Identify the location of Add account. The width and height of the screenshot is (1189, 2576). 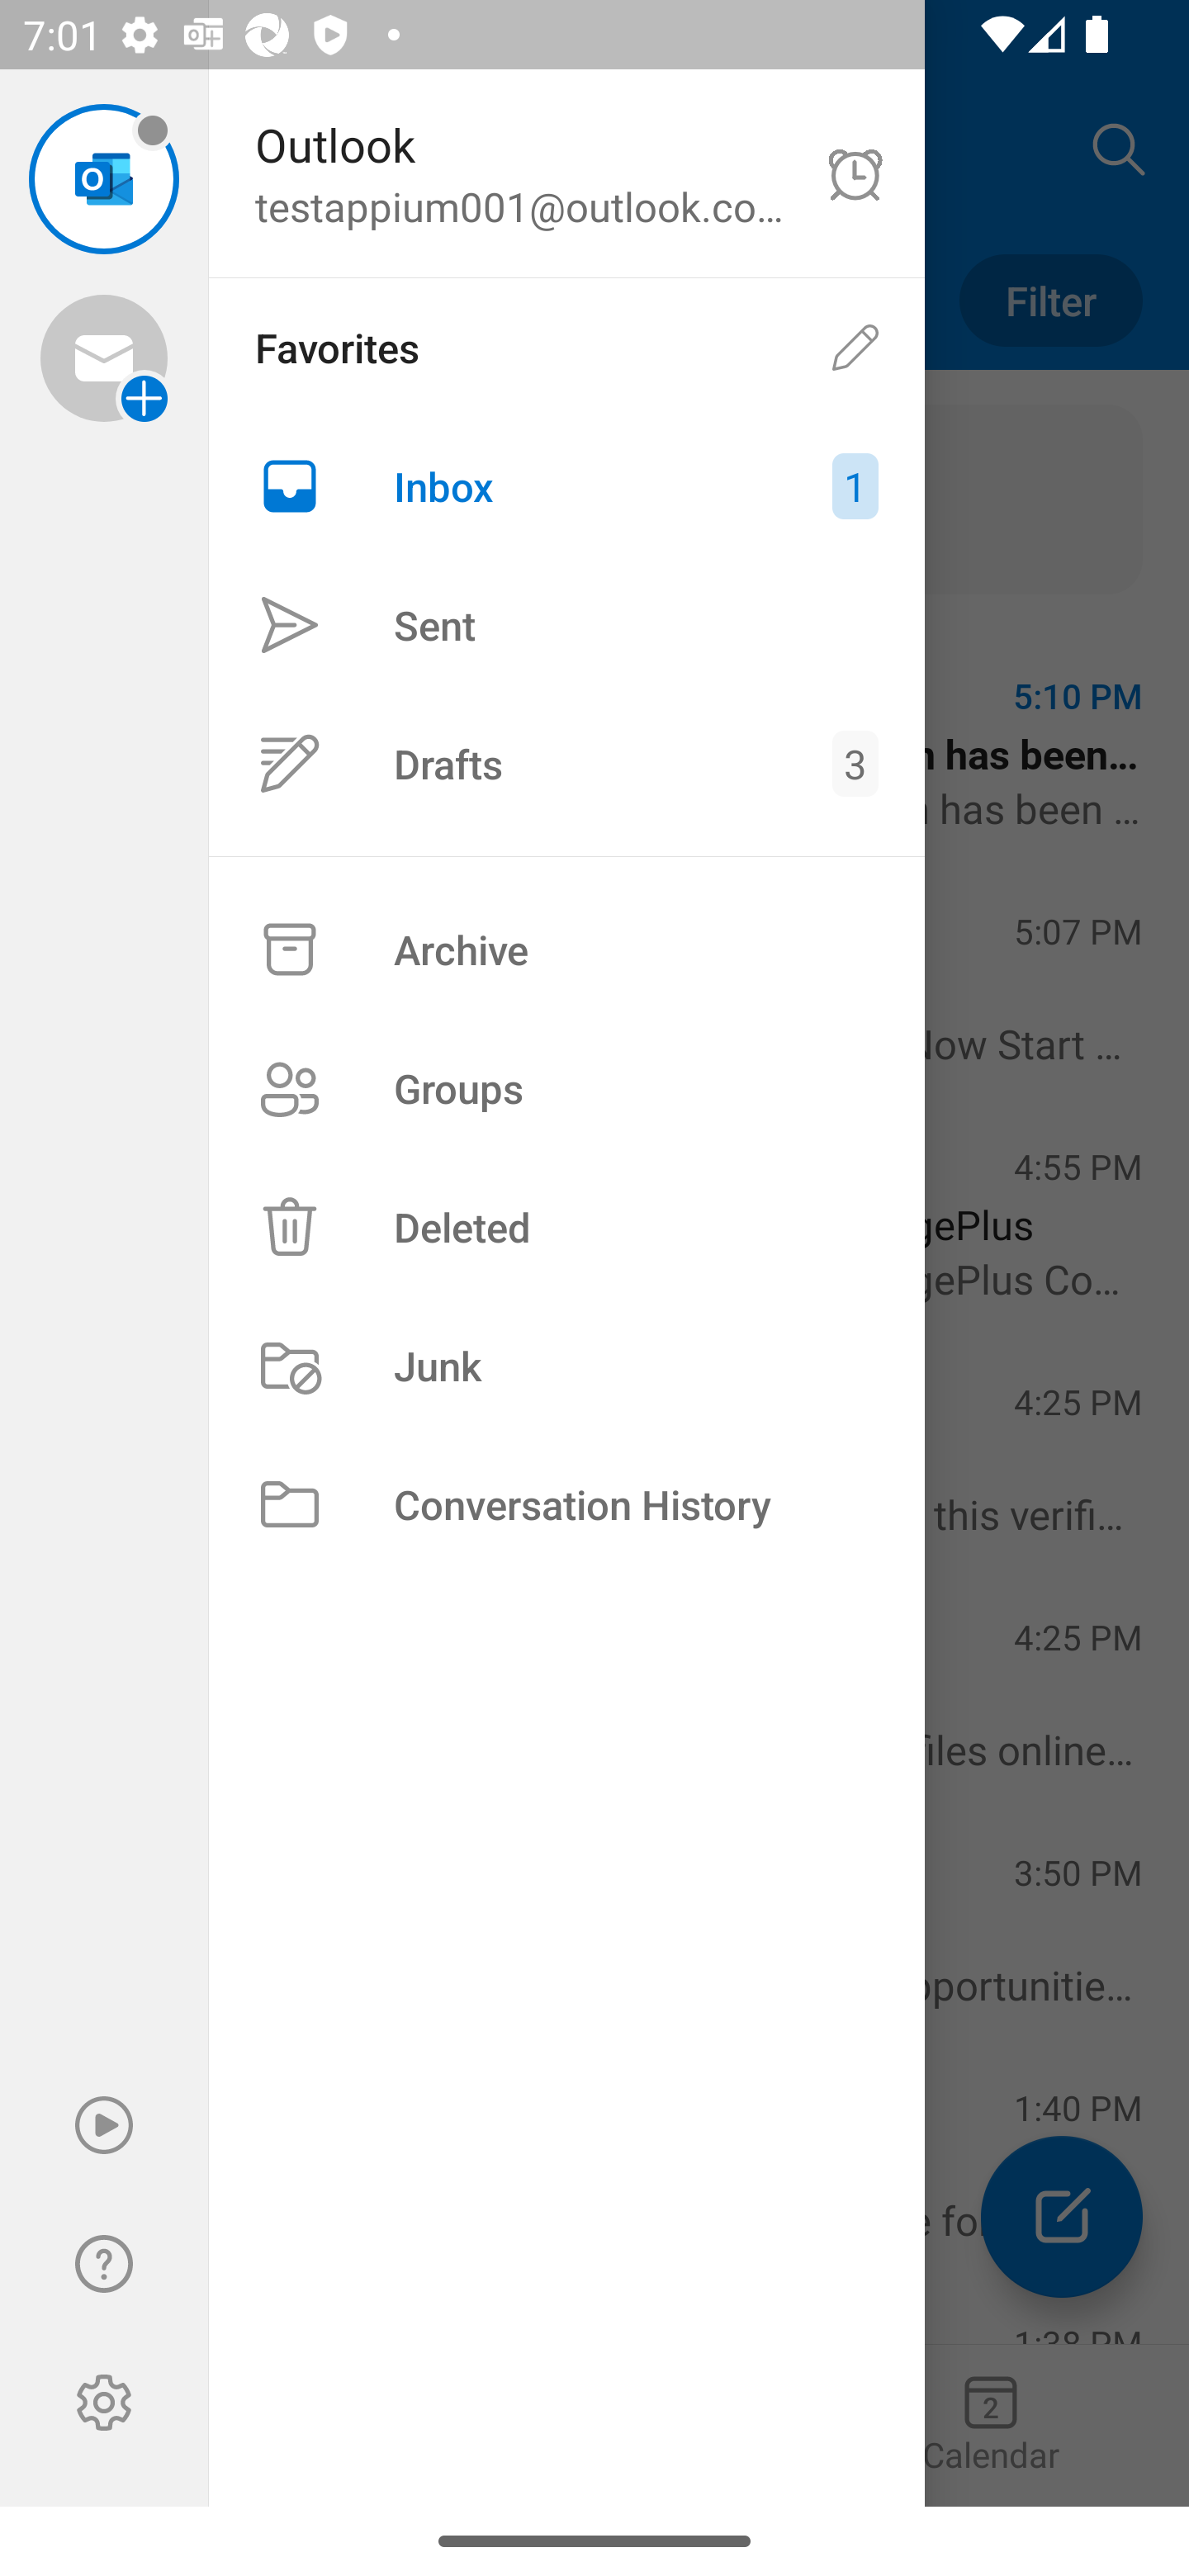
(104, 358).